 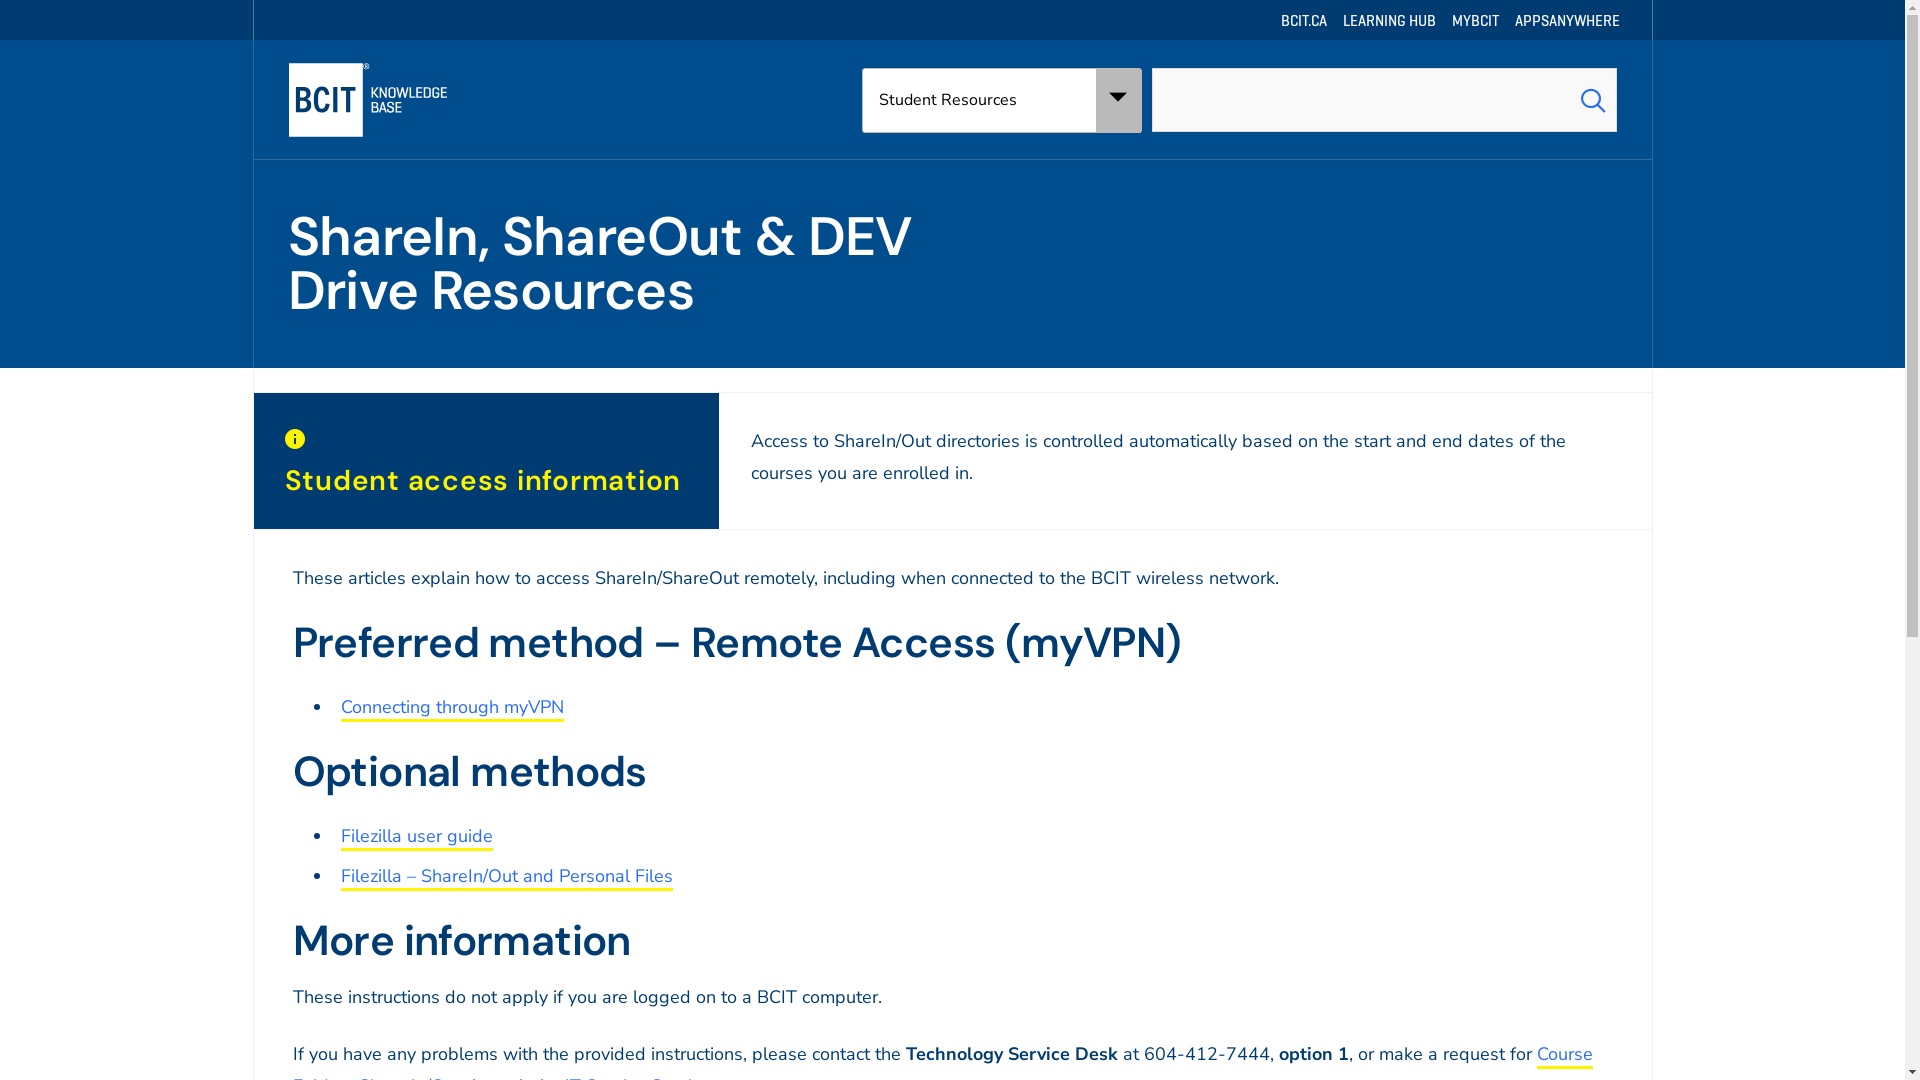 I want to click on Connecting through myVPN, so click(x=452, y=708).